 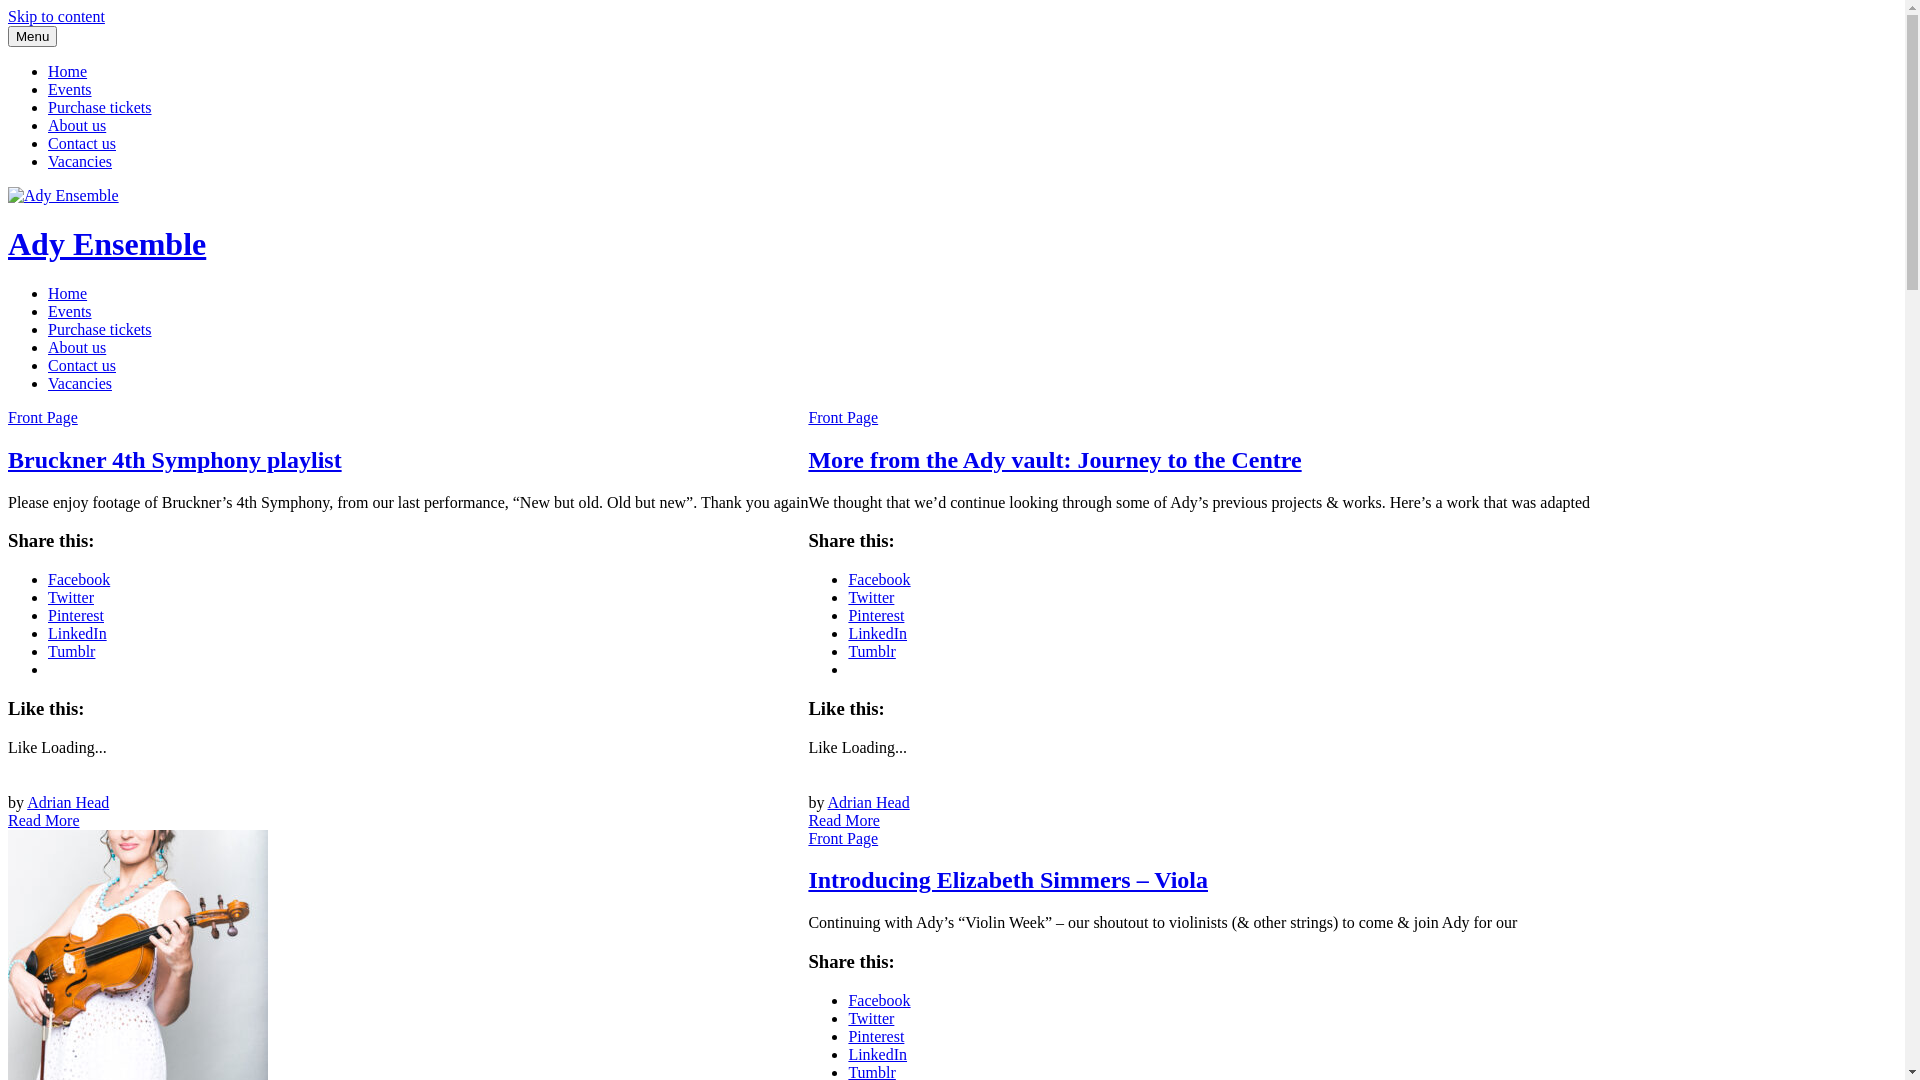 I want to click on Twitter, so click(x=871, y=598).